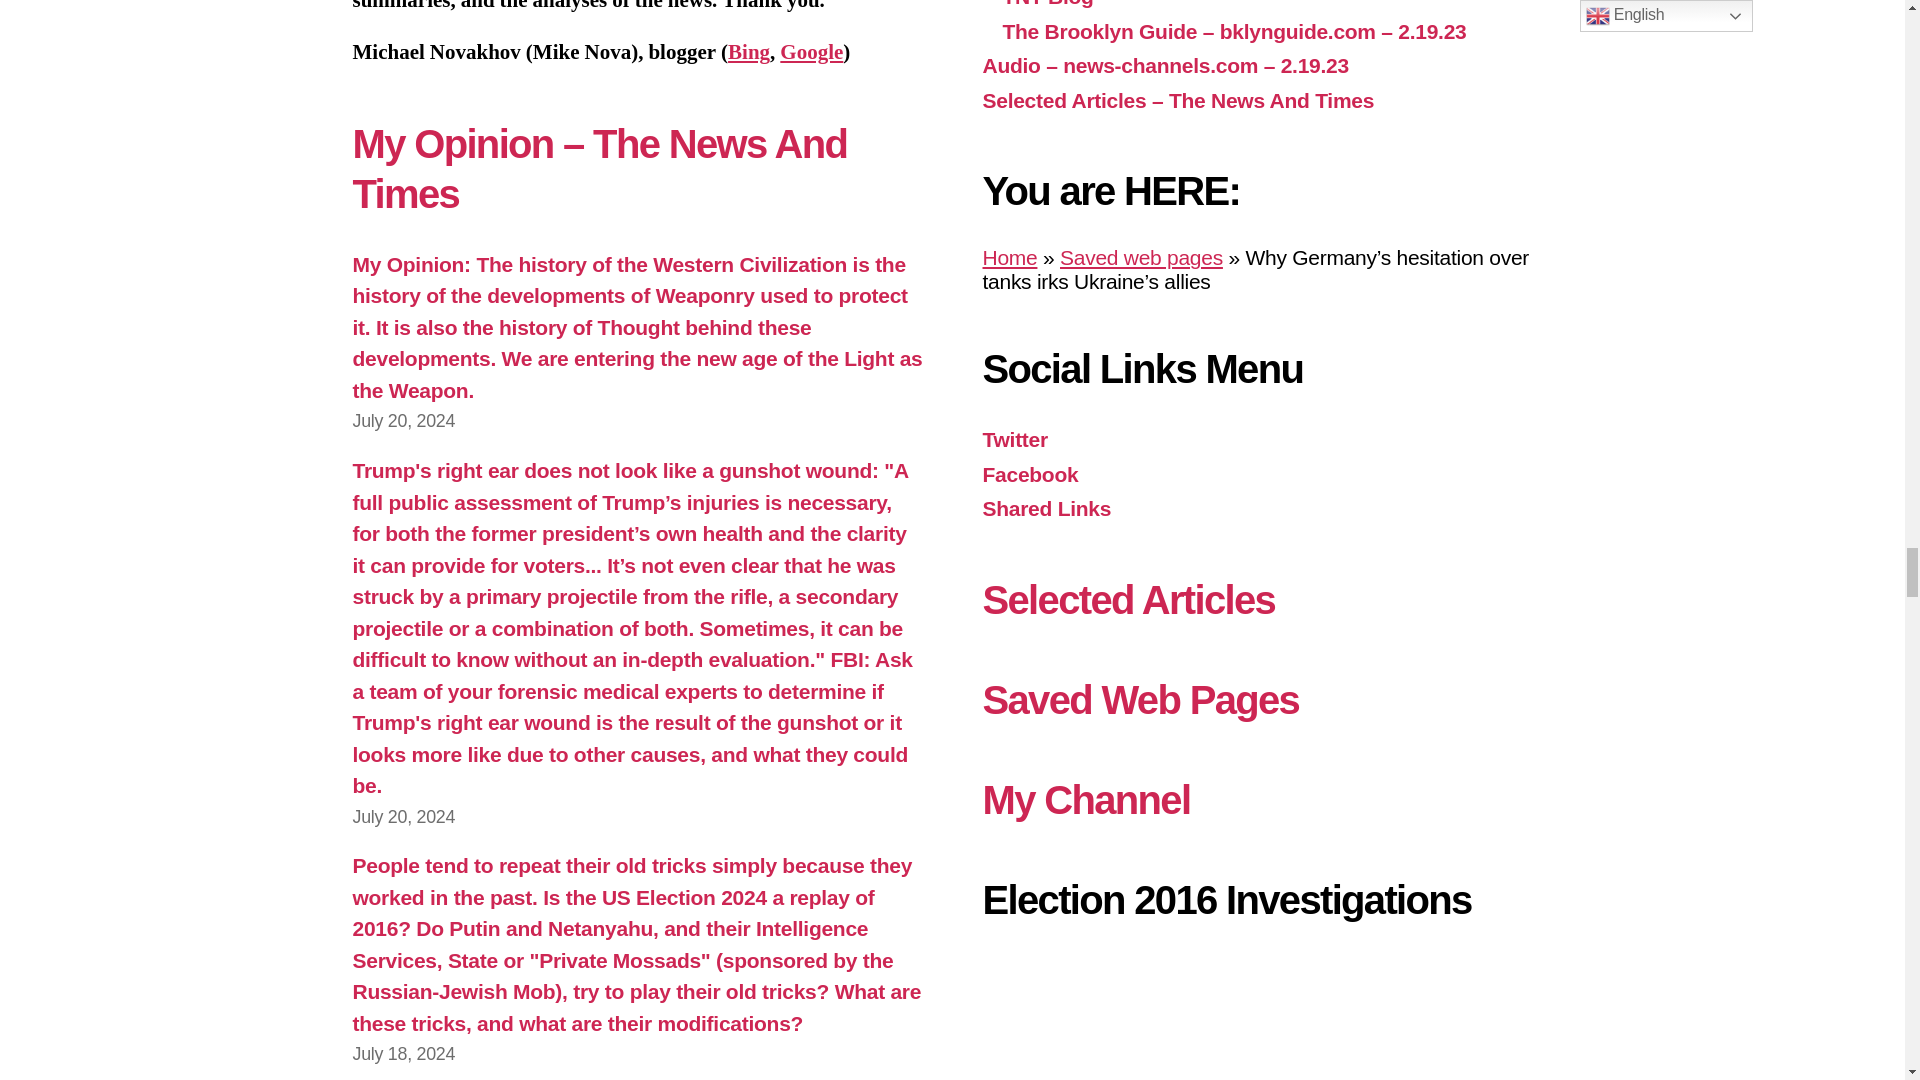 The image size is (1920, 1080). I want to click on Saved web pages, so click(1141, 257).